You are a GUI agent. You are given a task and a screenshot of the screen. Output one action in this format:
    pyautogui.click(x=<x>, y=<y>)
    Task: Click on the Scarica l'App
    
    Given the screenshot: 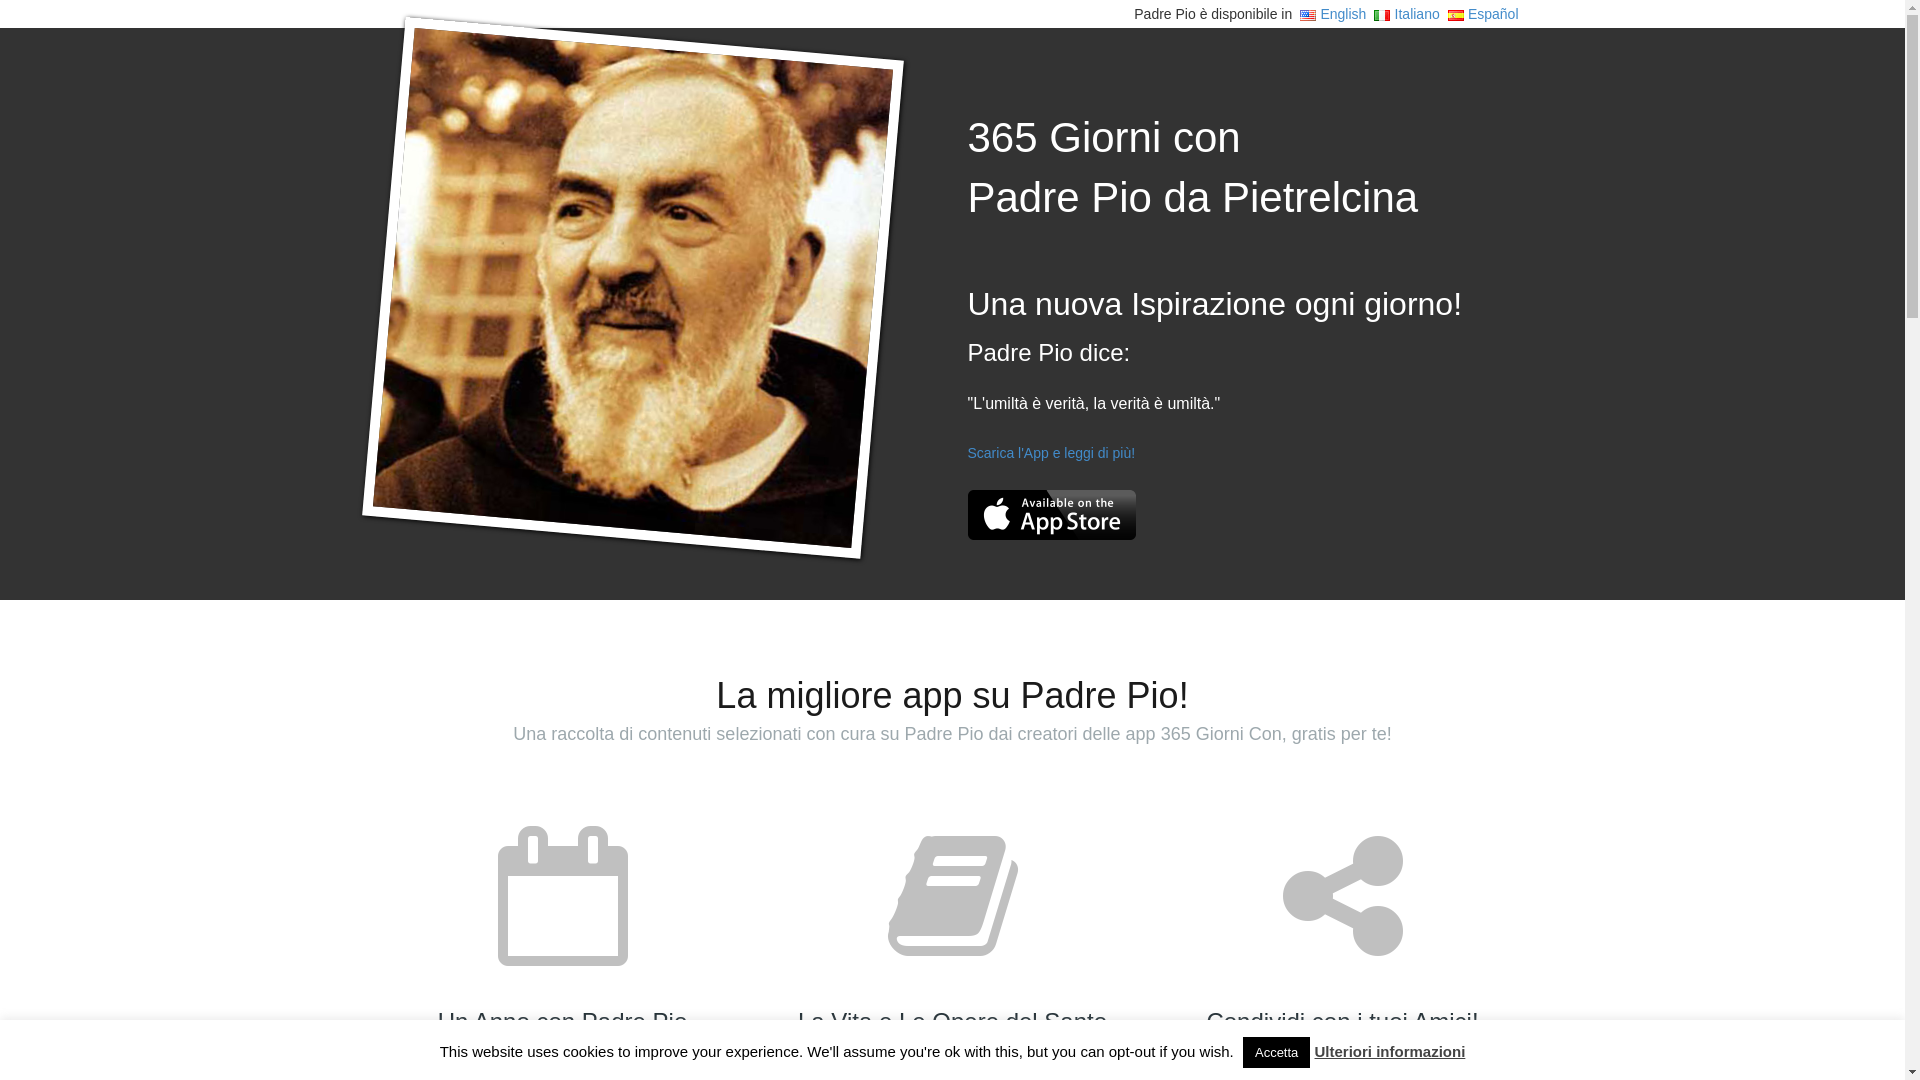 What is the action you would take?
    pyautogui.click(x=1052, y=515)
    